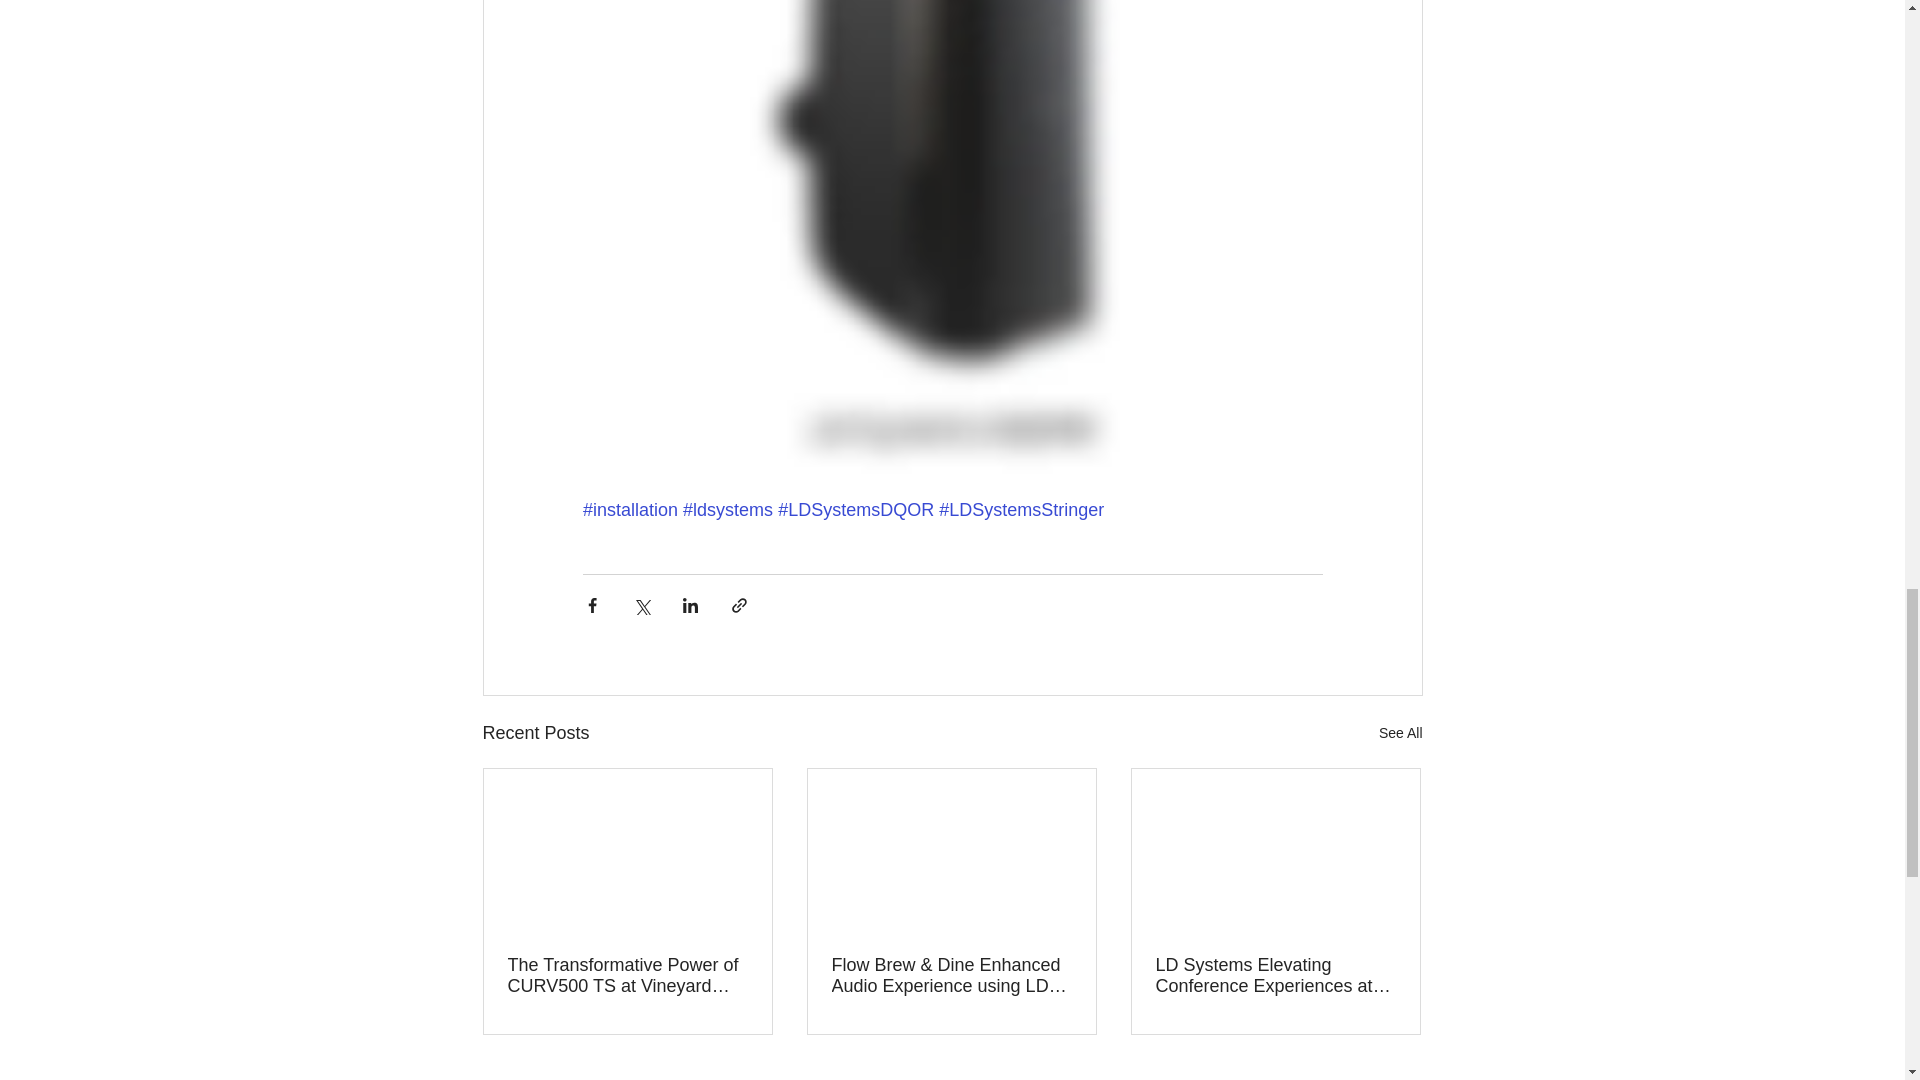 Image resolution: width=1920 pixels, height=1080 pixels. I want to click on See All, so click(1400, 734).